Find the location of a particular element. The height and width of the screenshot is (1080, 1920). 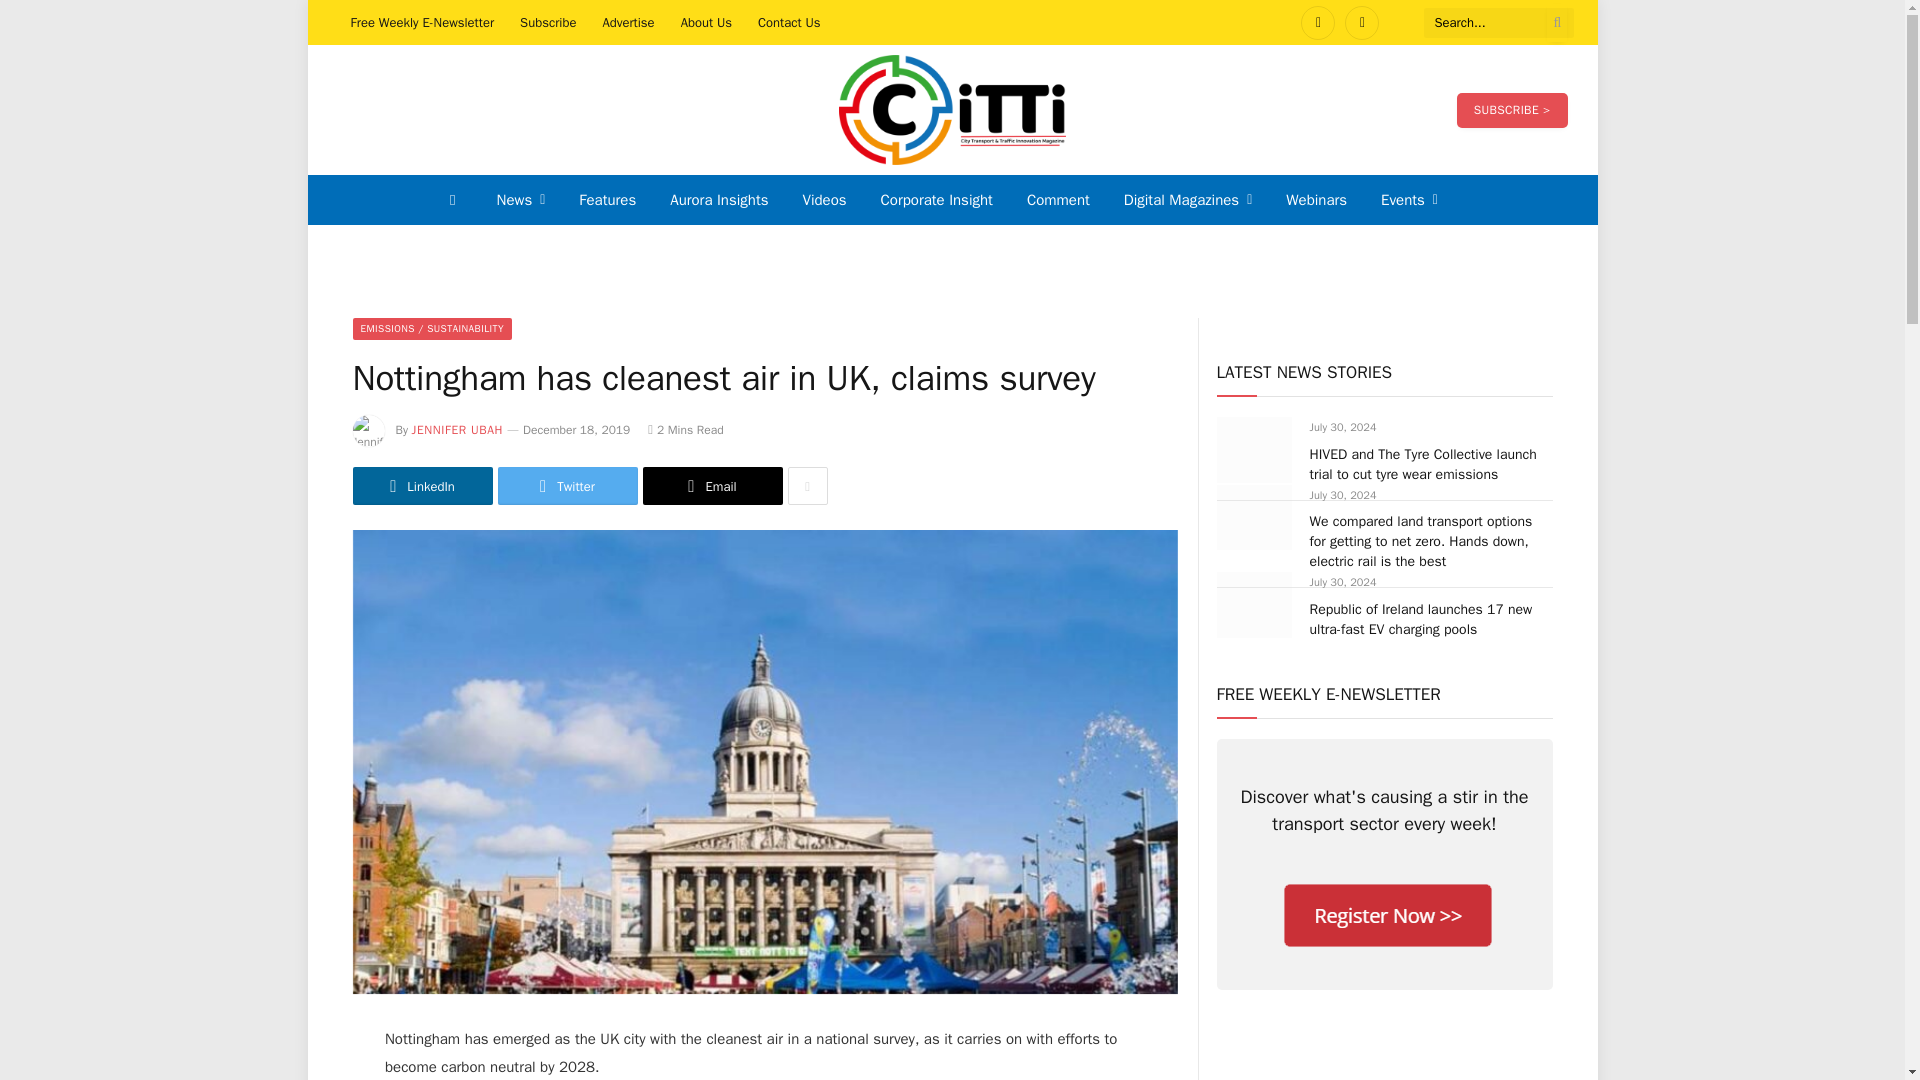

Show More Social Sharing is located at coordinates (807, 486).